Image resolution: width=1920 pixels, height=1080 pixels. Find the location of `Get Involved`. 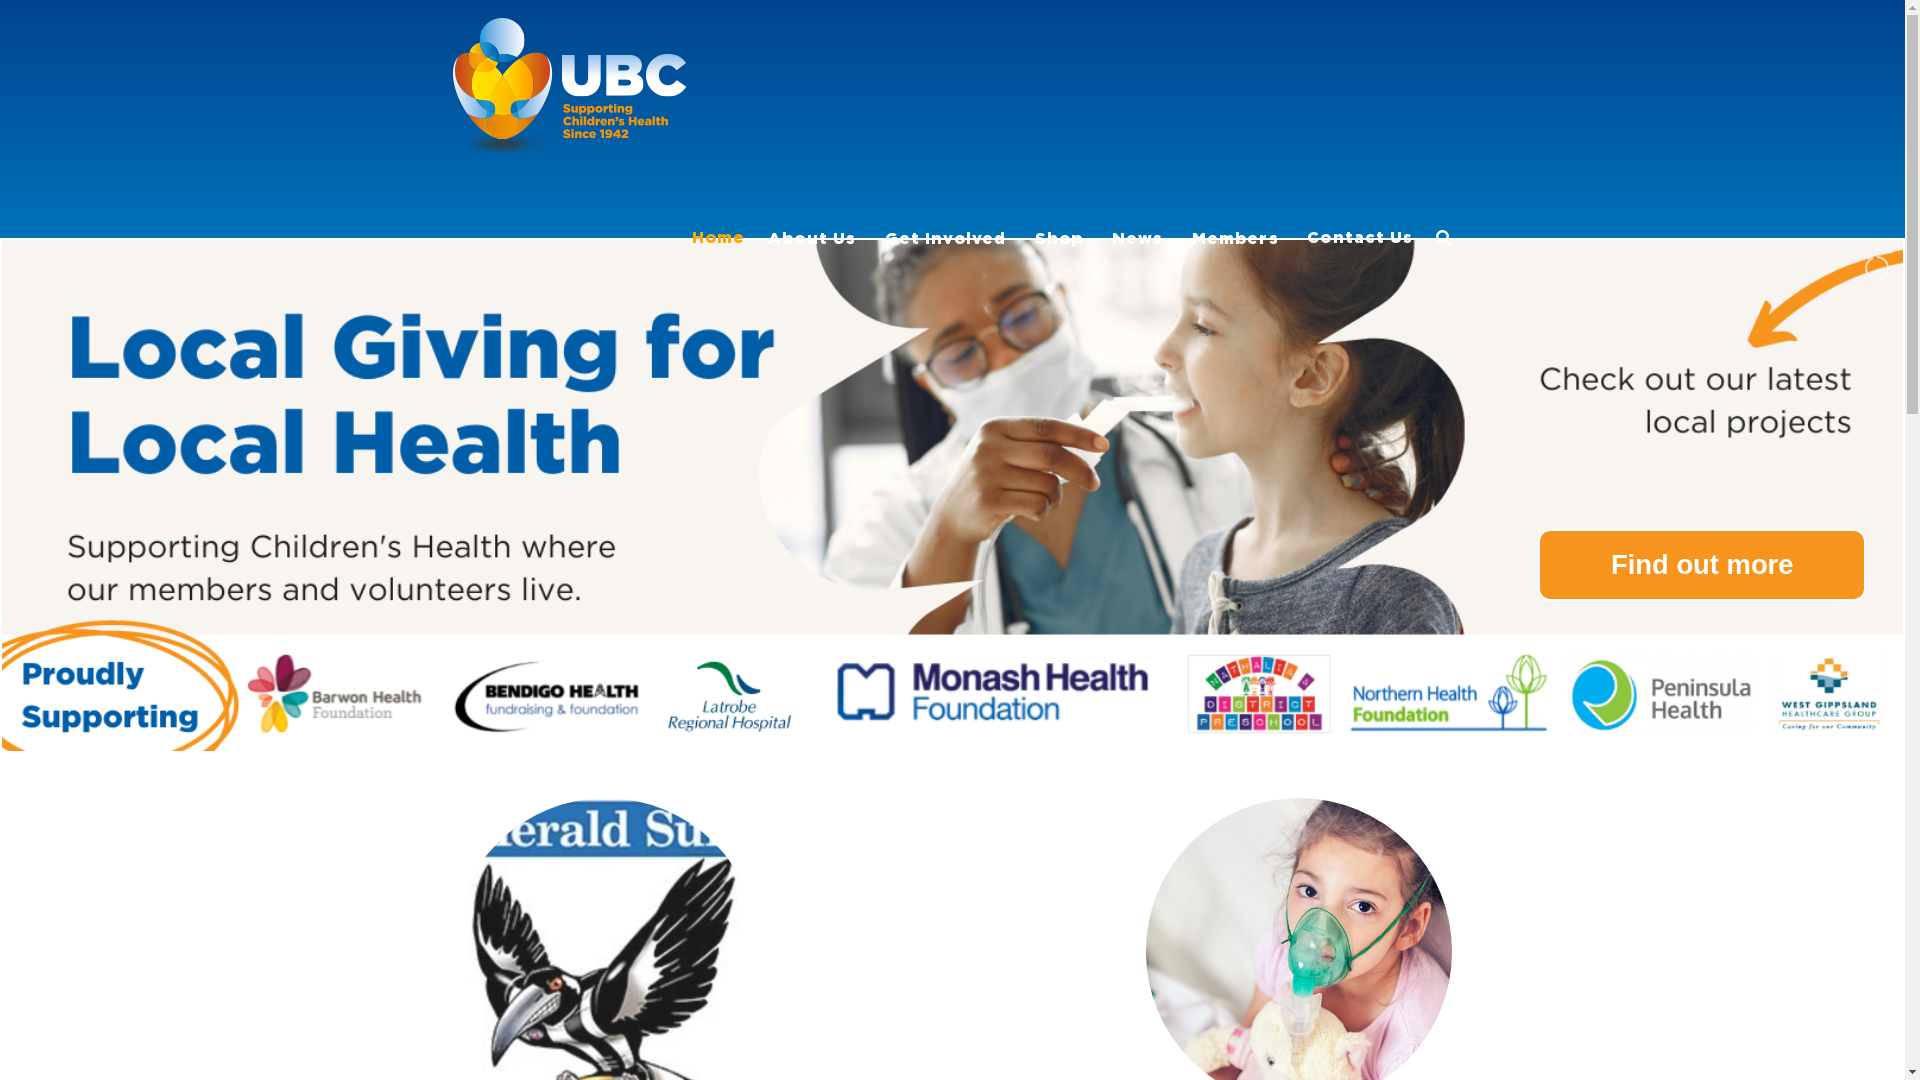

Get Involved is located at coordinates (948, 190).